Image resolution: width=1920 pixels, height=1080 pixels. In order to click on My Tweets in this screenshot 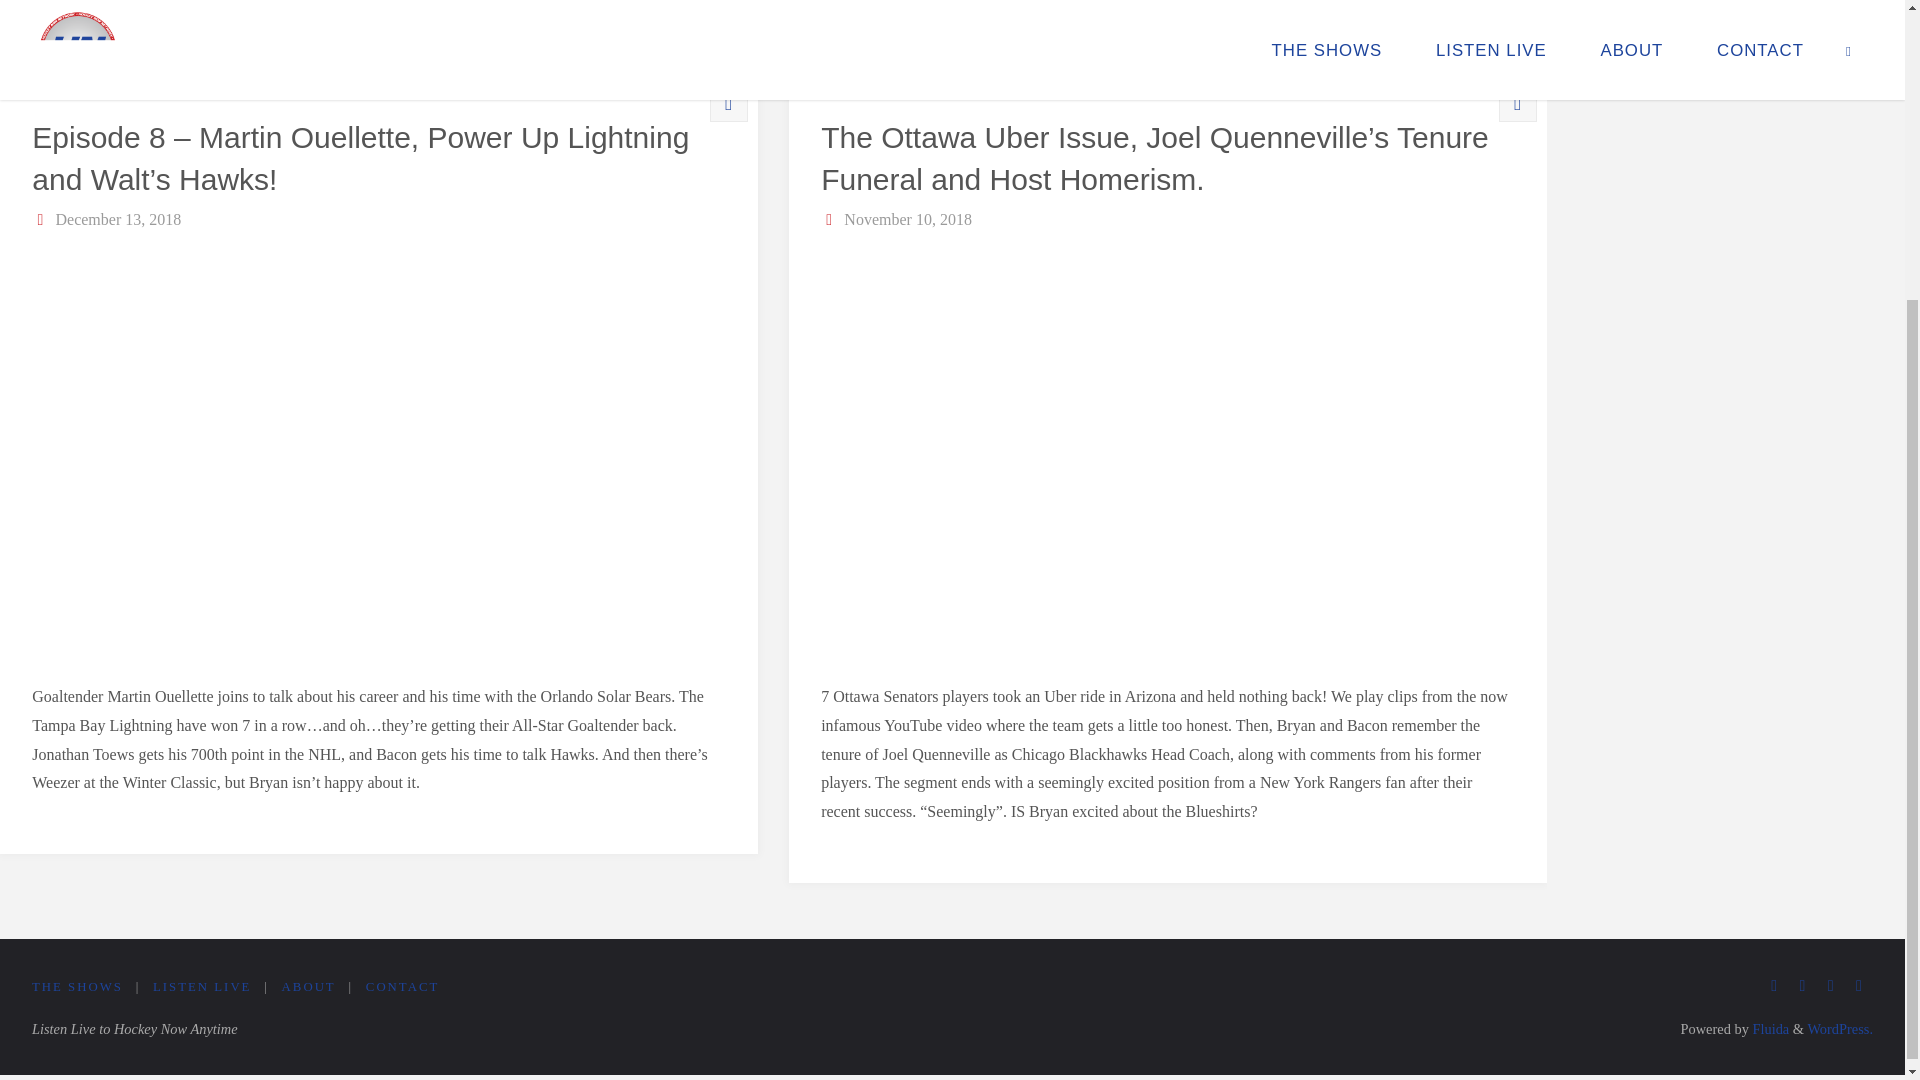, I will do `click(1654, 16)`.